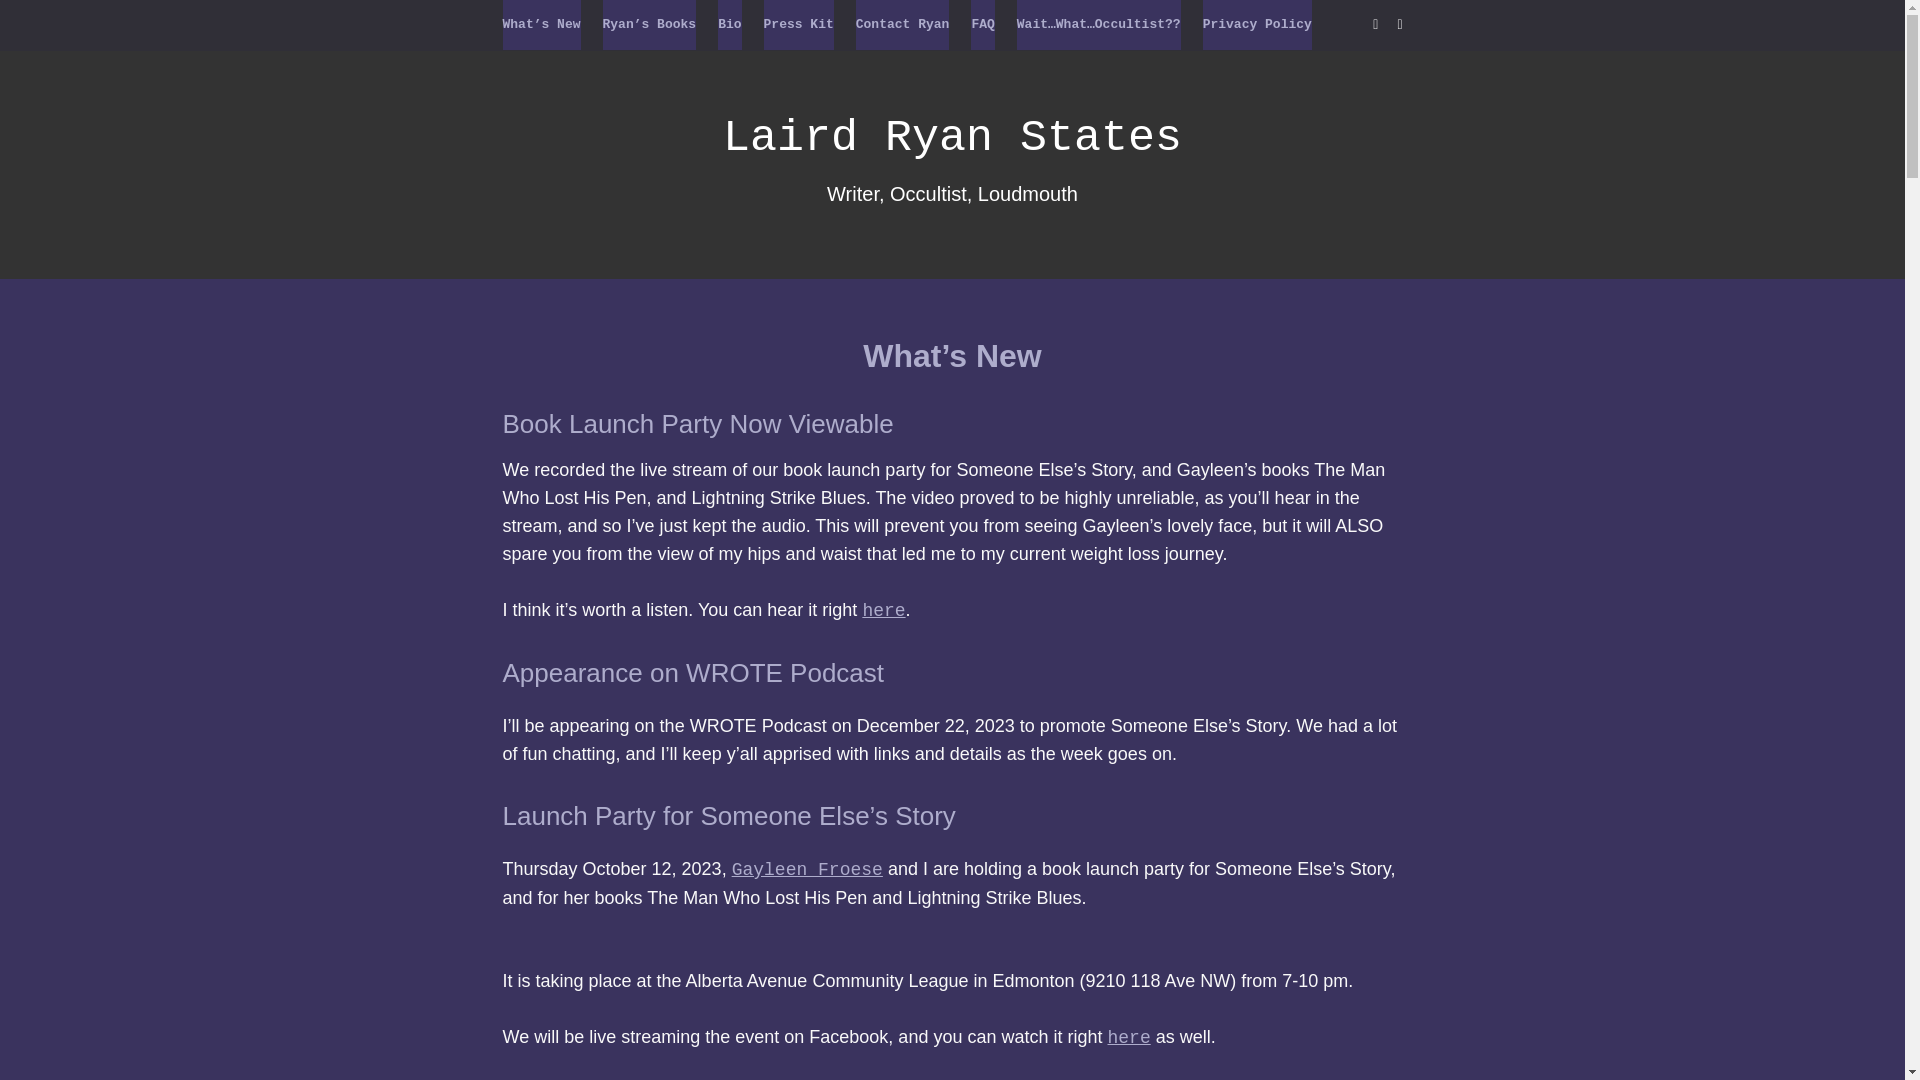  What do you see at coordinates (807, 870) in the screenshot?
I see `Gayleen Froese` at bounding box center [807, 870].